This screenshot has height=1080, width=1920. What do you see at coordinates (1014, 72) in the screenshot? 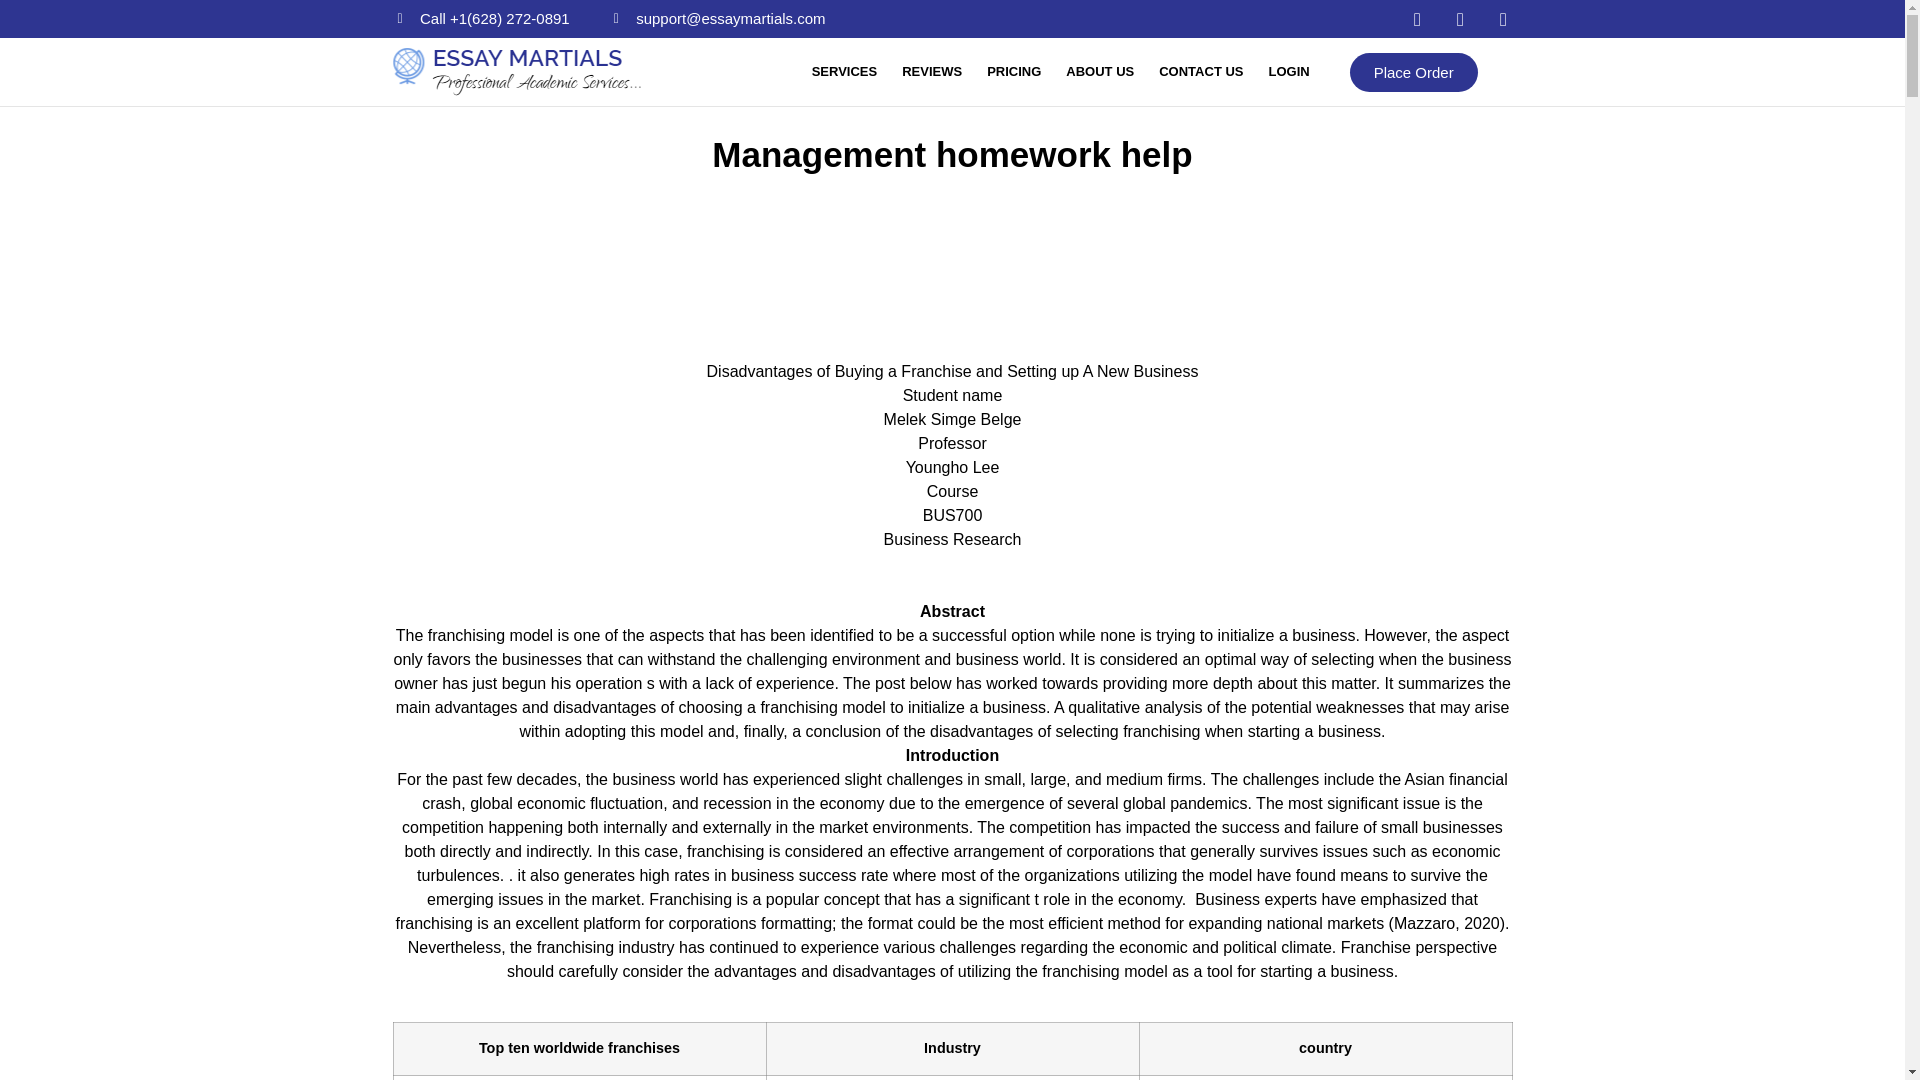
I see `PRICING` at bounding box center [1014, 72].